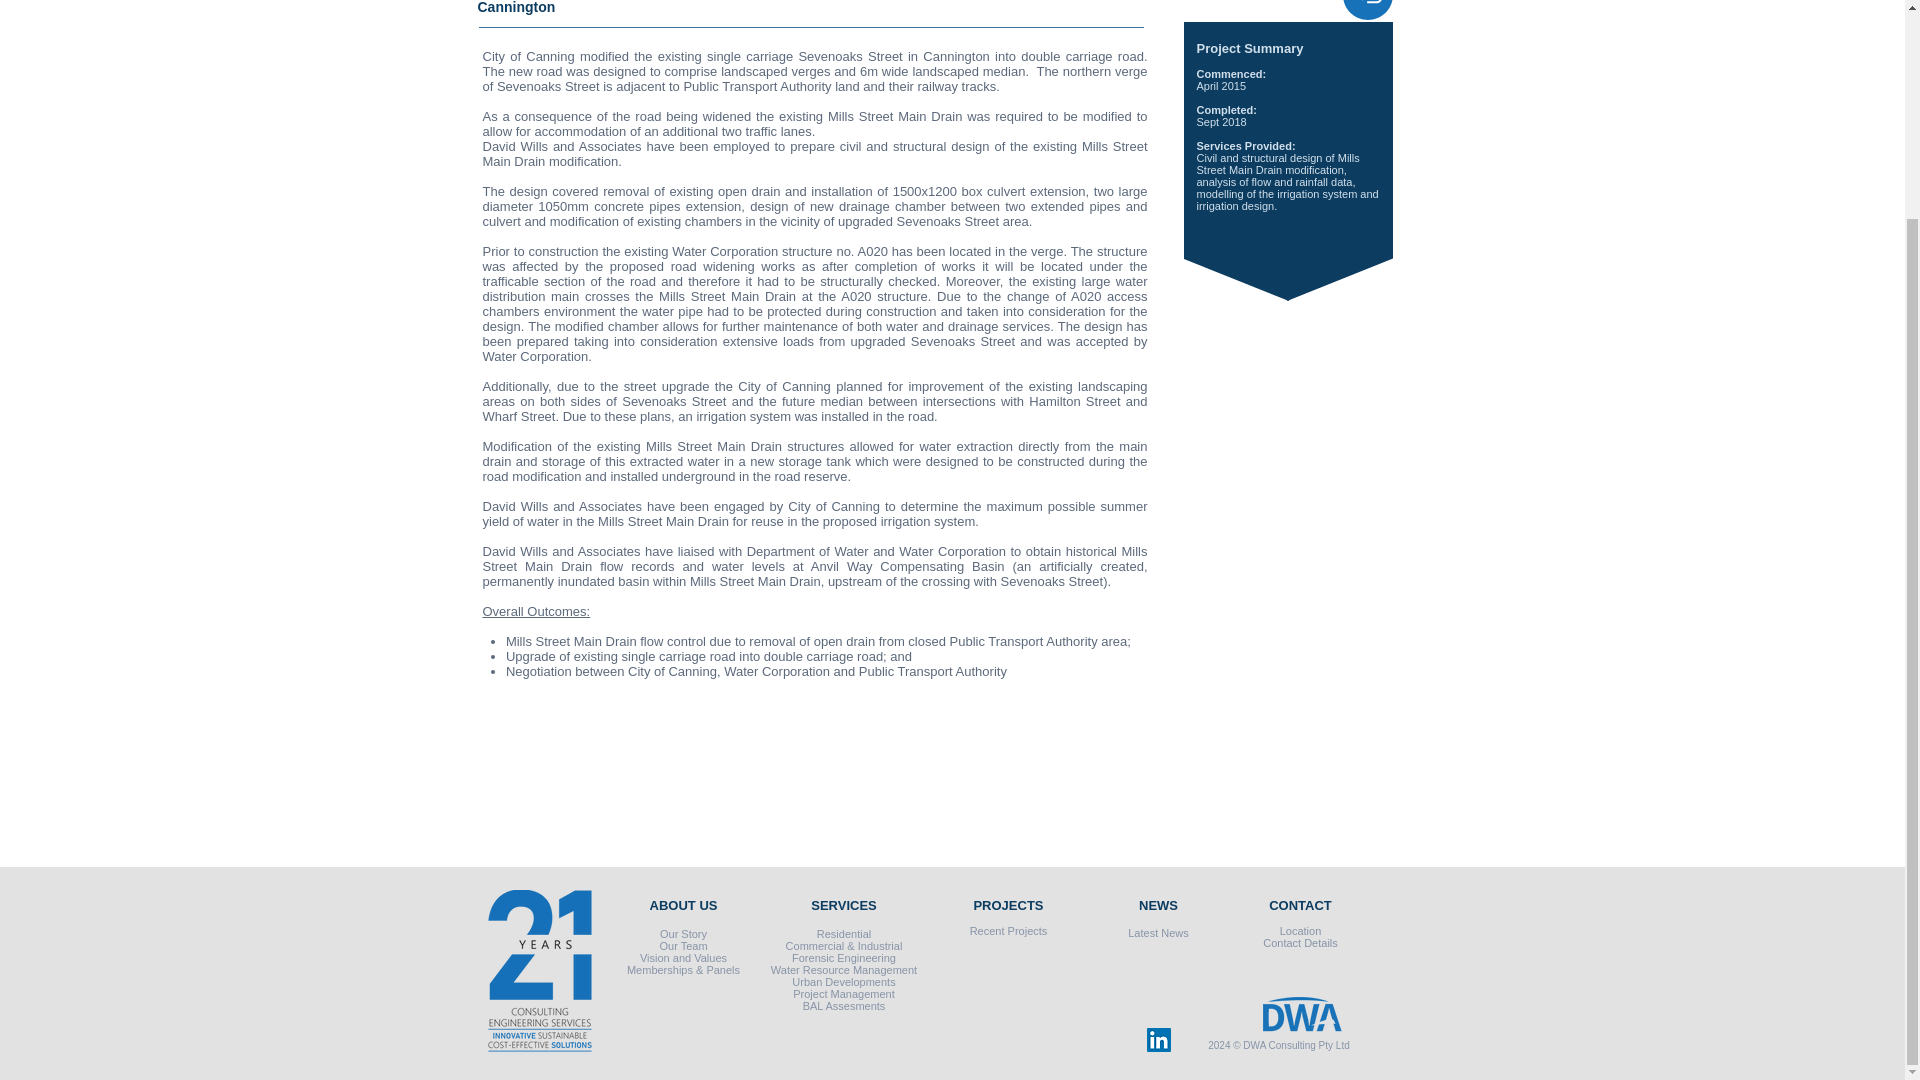  Describe the element at coordinates (844, 933) in the screenshot. I see `Residential` at that location.